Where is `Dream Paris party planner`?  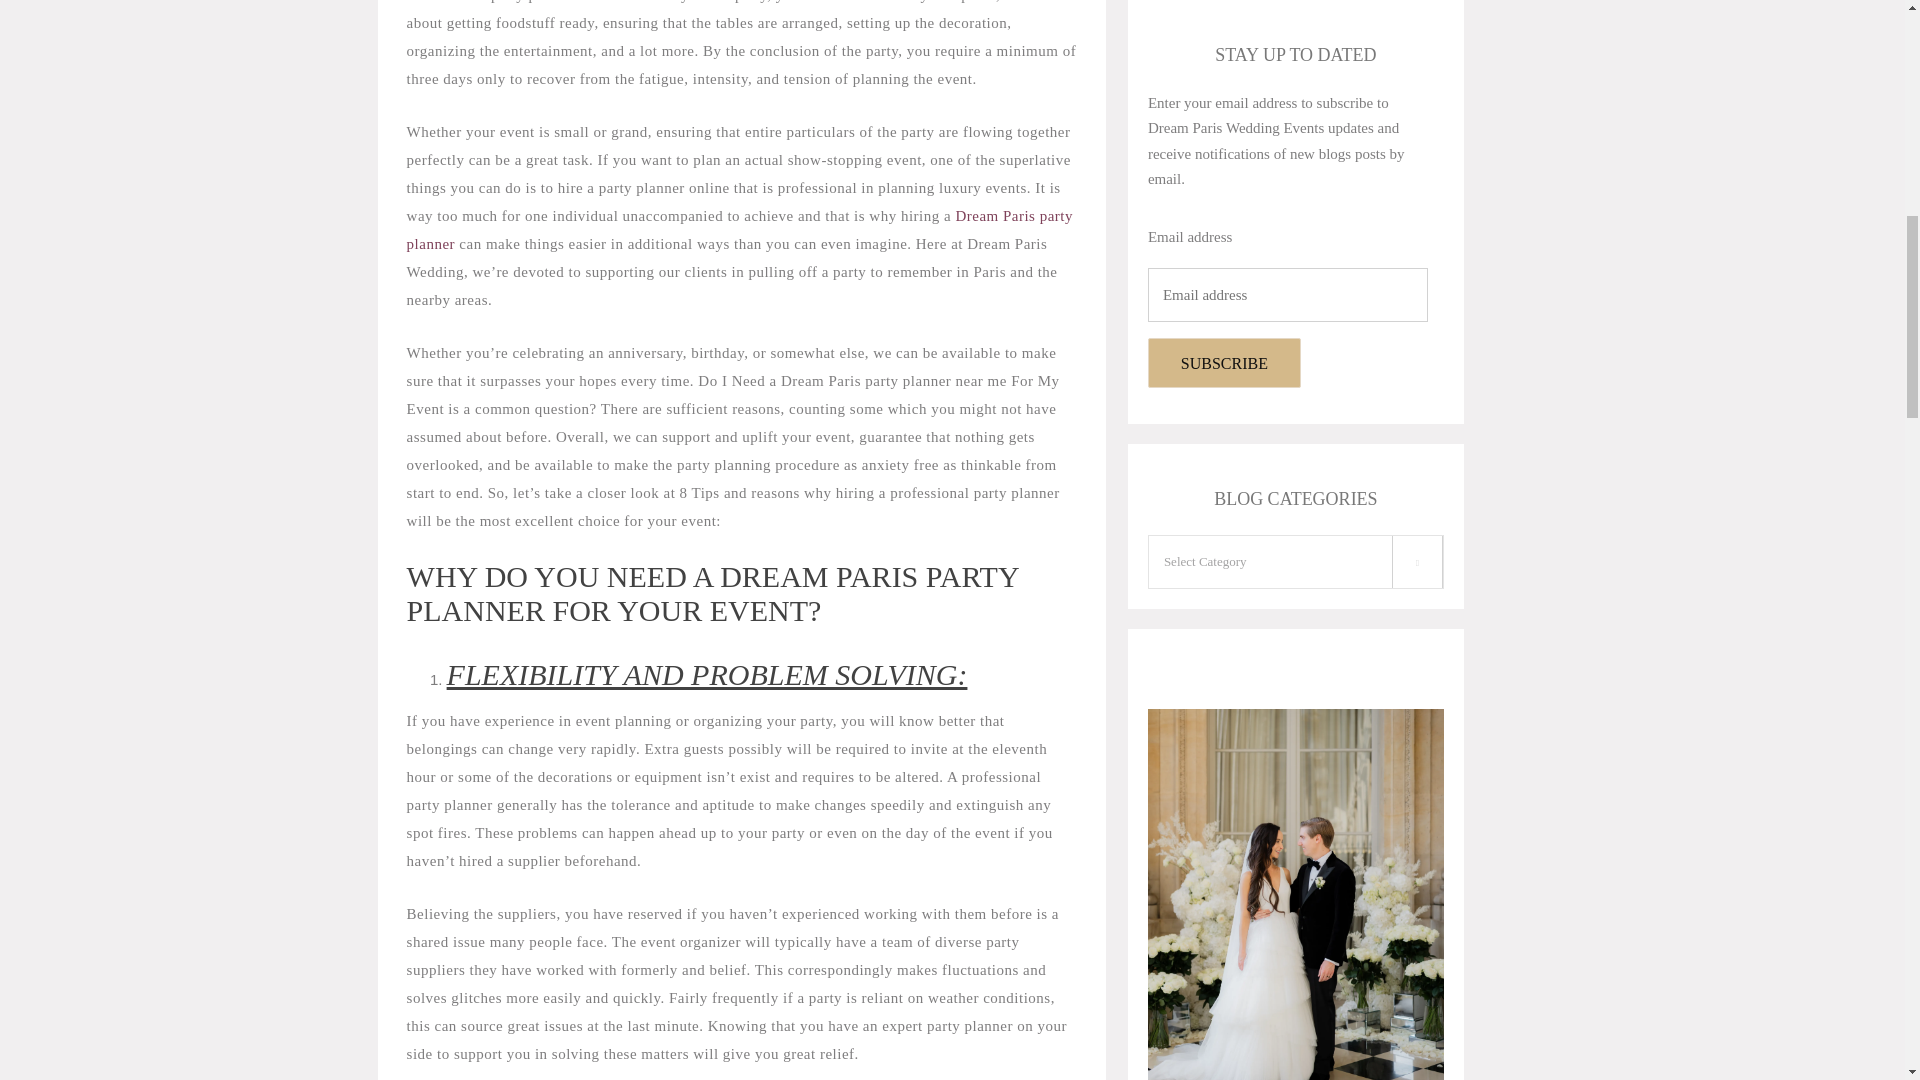 Dream Paris party planner is located at coordinates (740, 230).